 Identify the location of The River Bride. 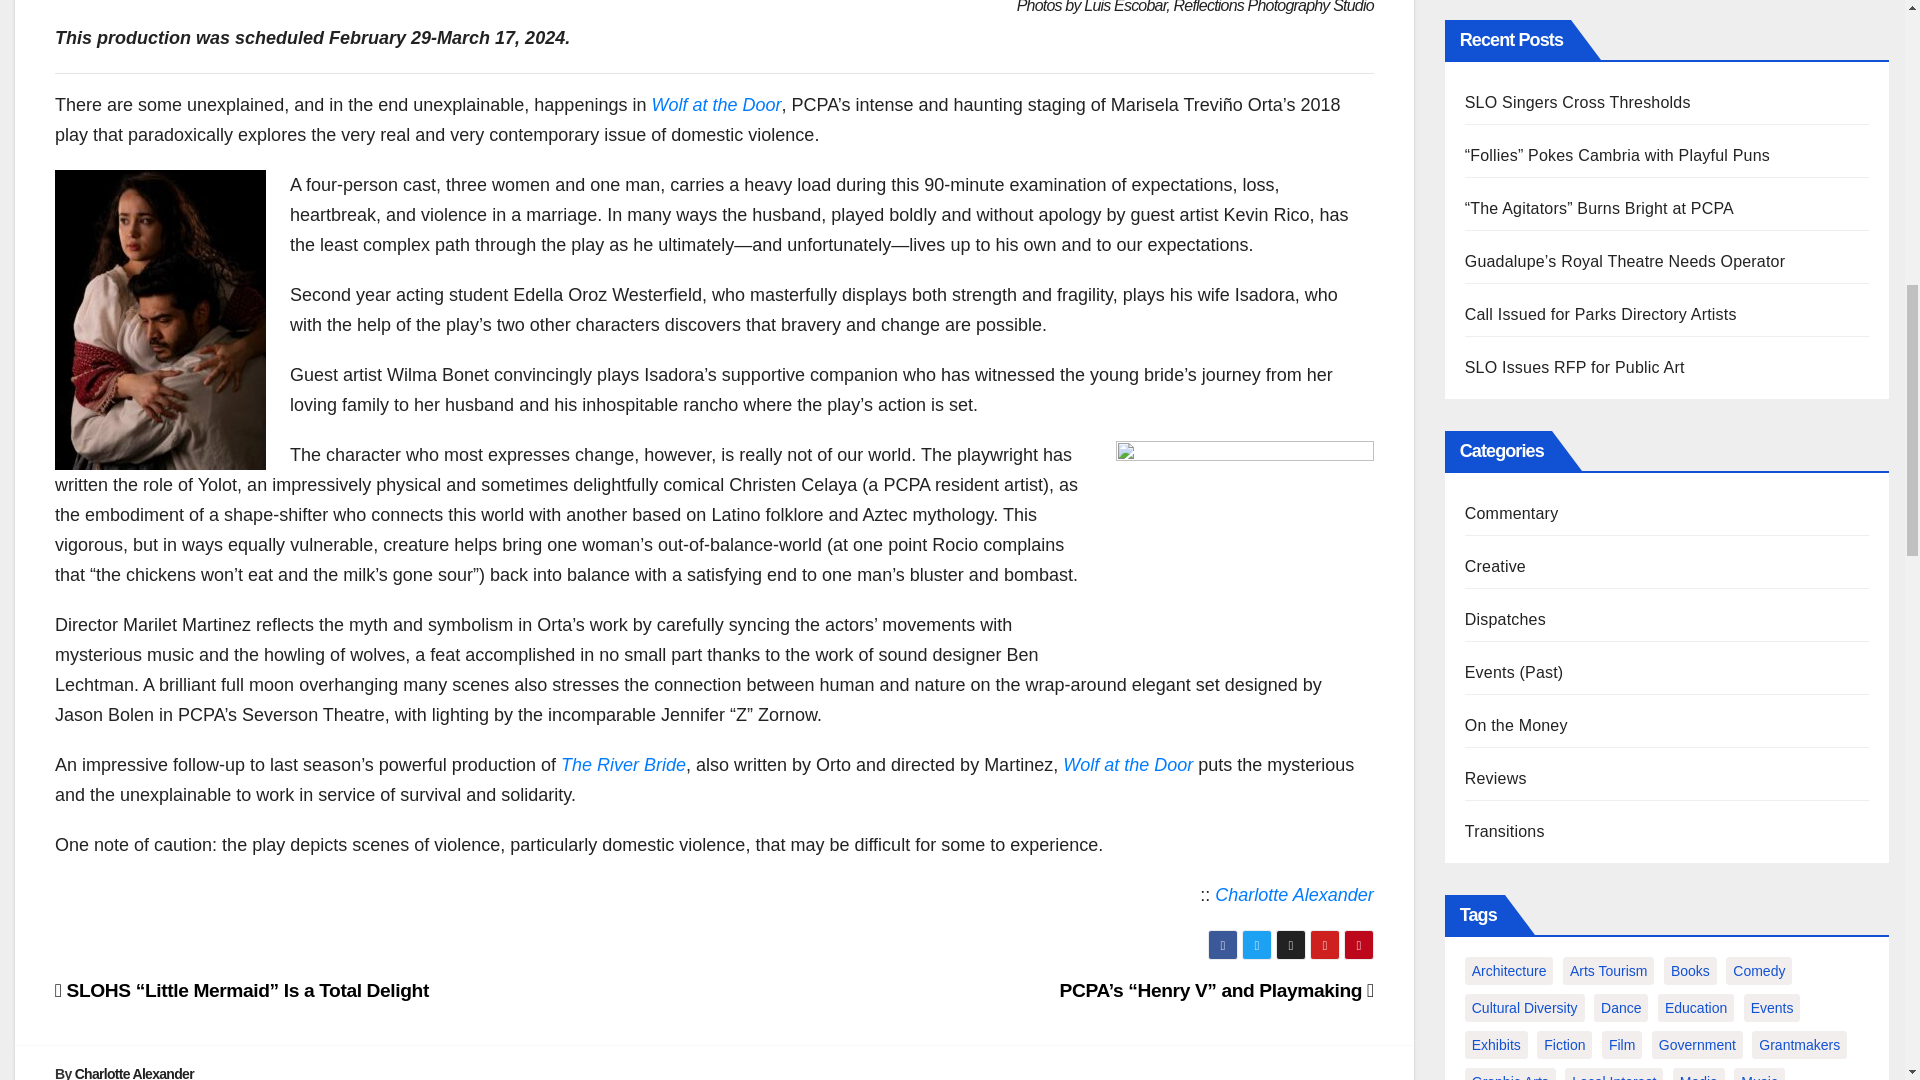
(622, 764).